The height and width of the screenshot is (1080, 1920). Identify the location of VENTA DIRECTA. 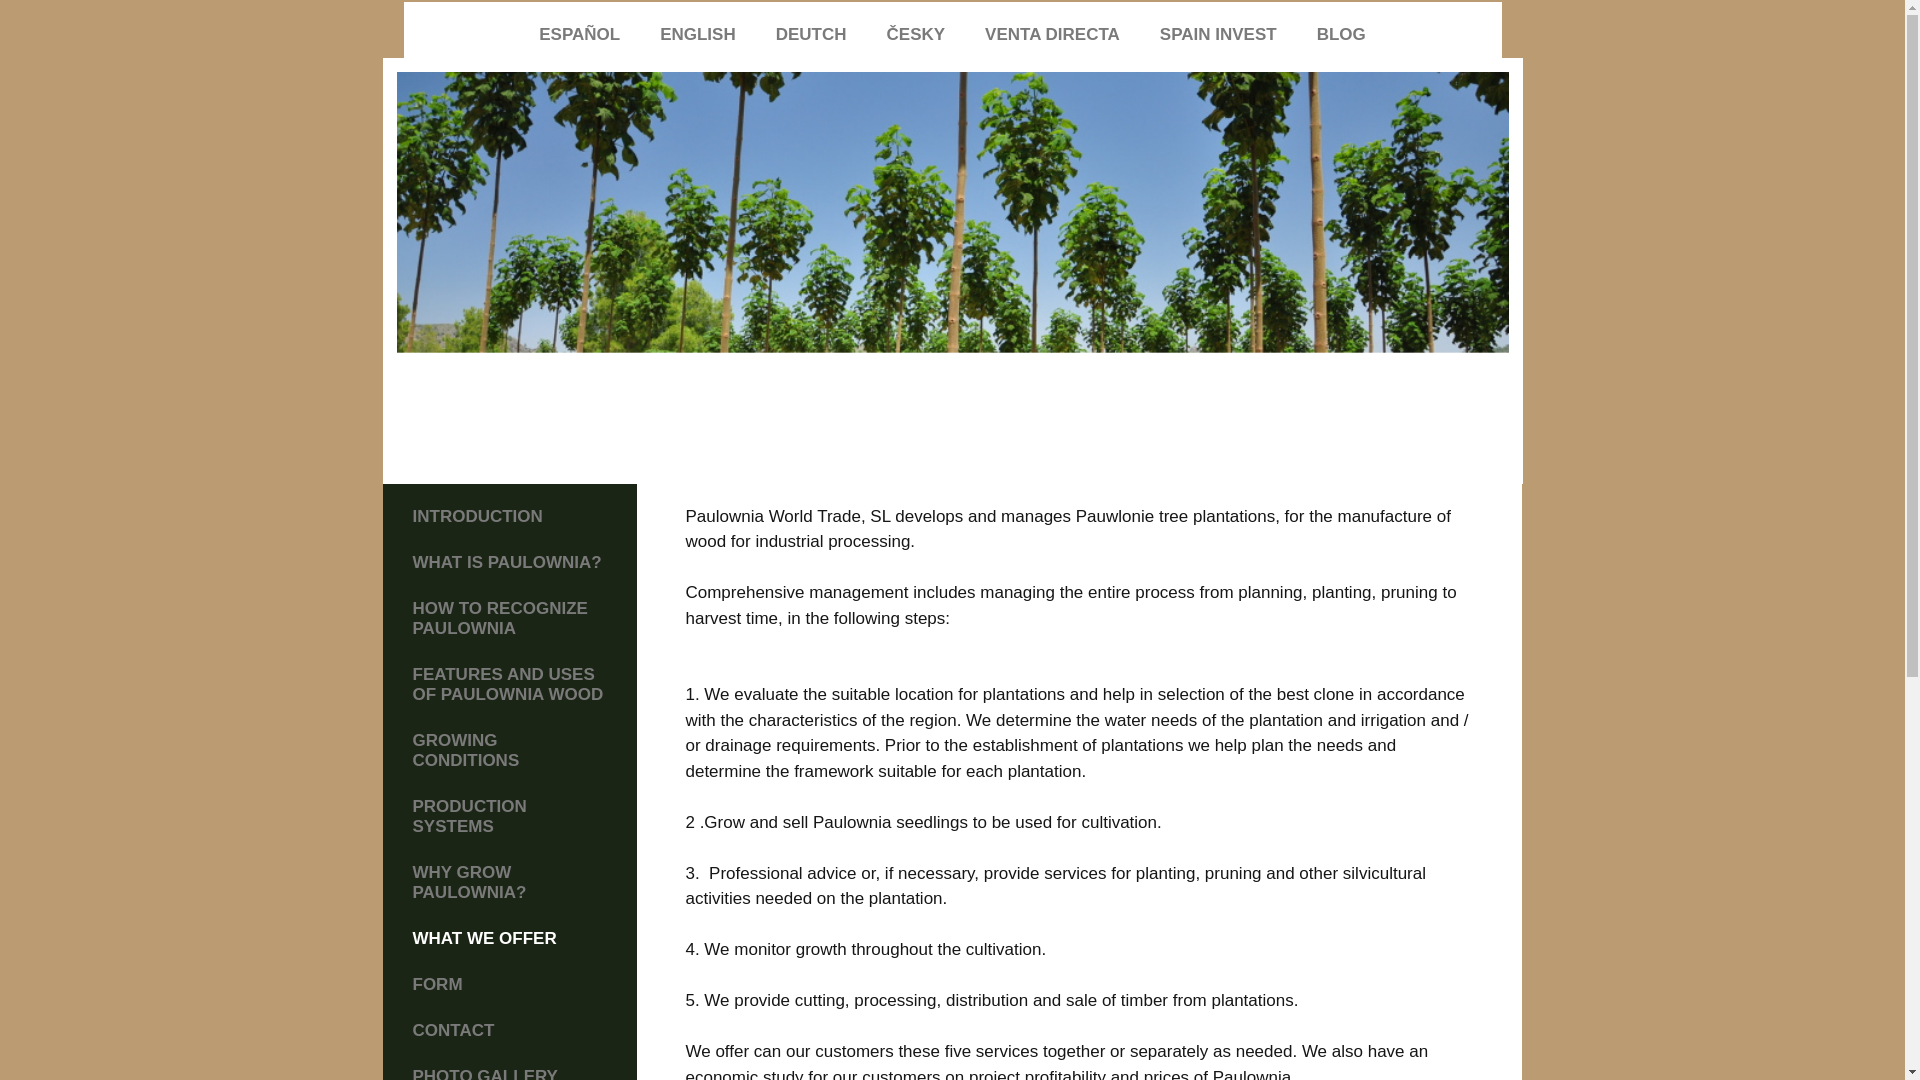
(1052, 34).